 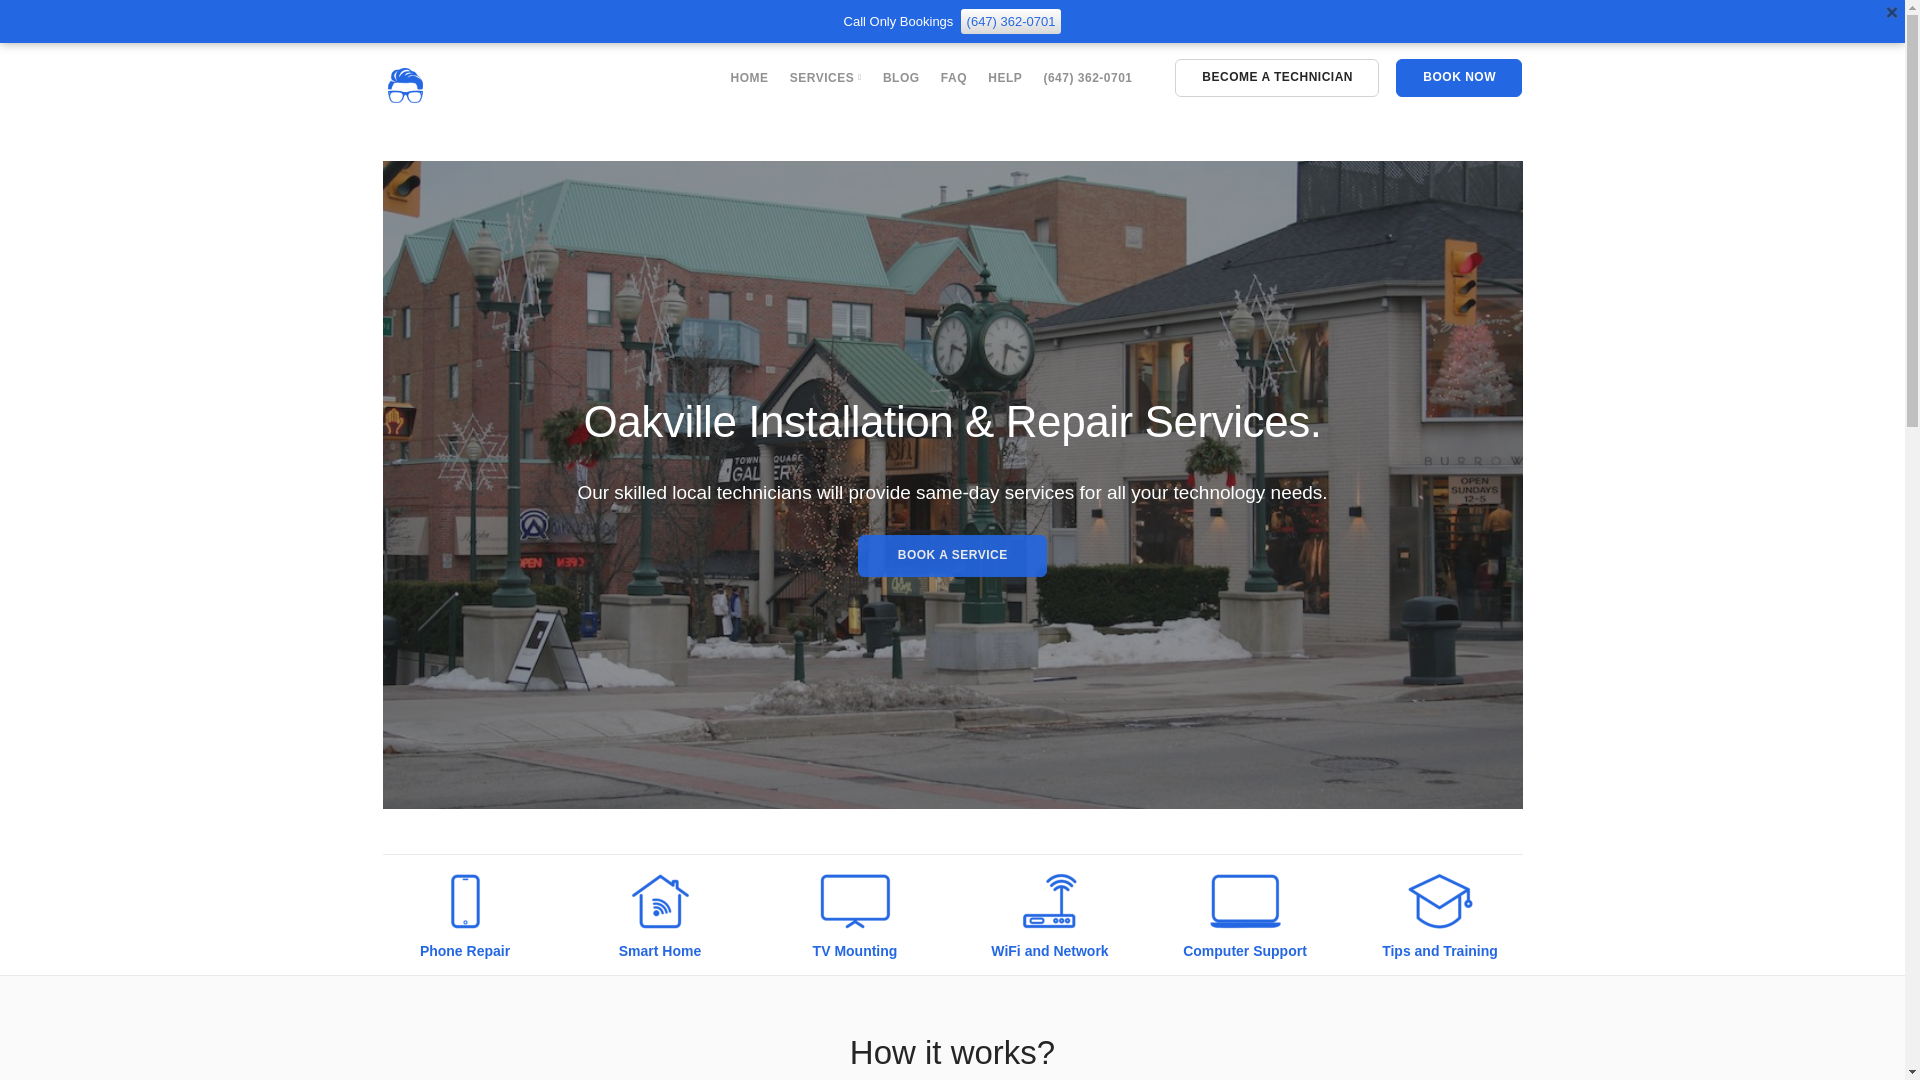 I want to click on Computer Support, so click(x=1244, y=950).